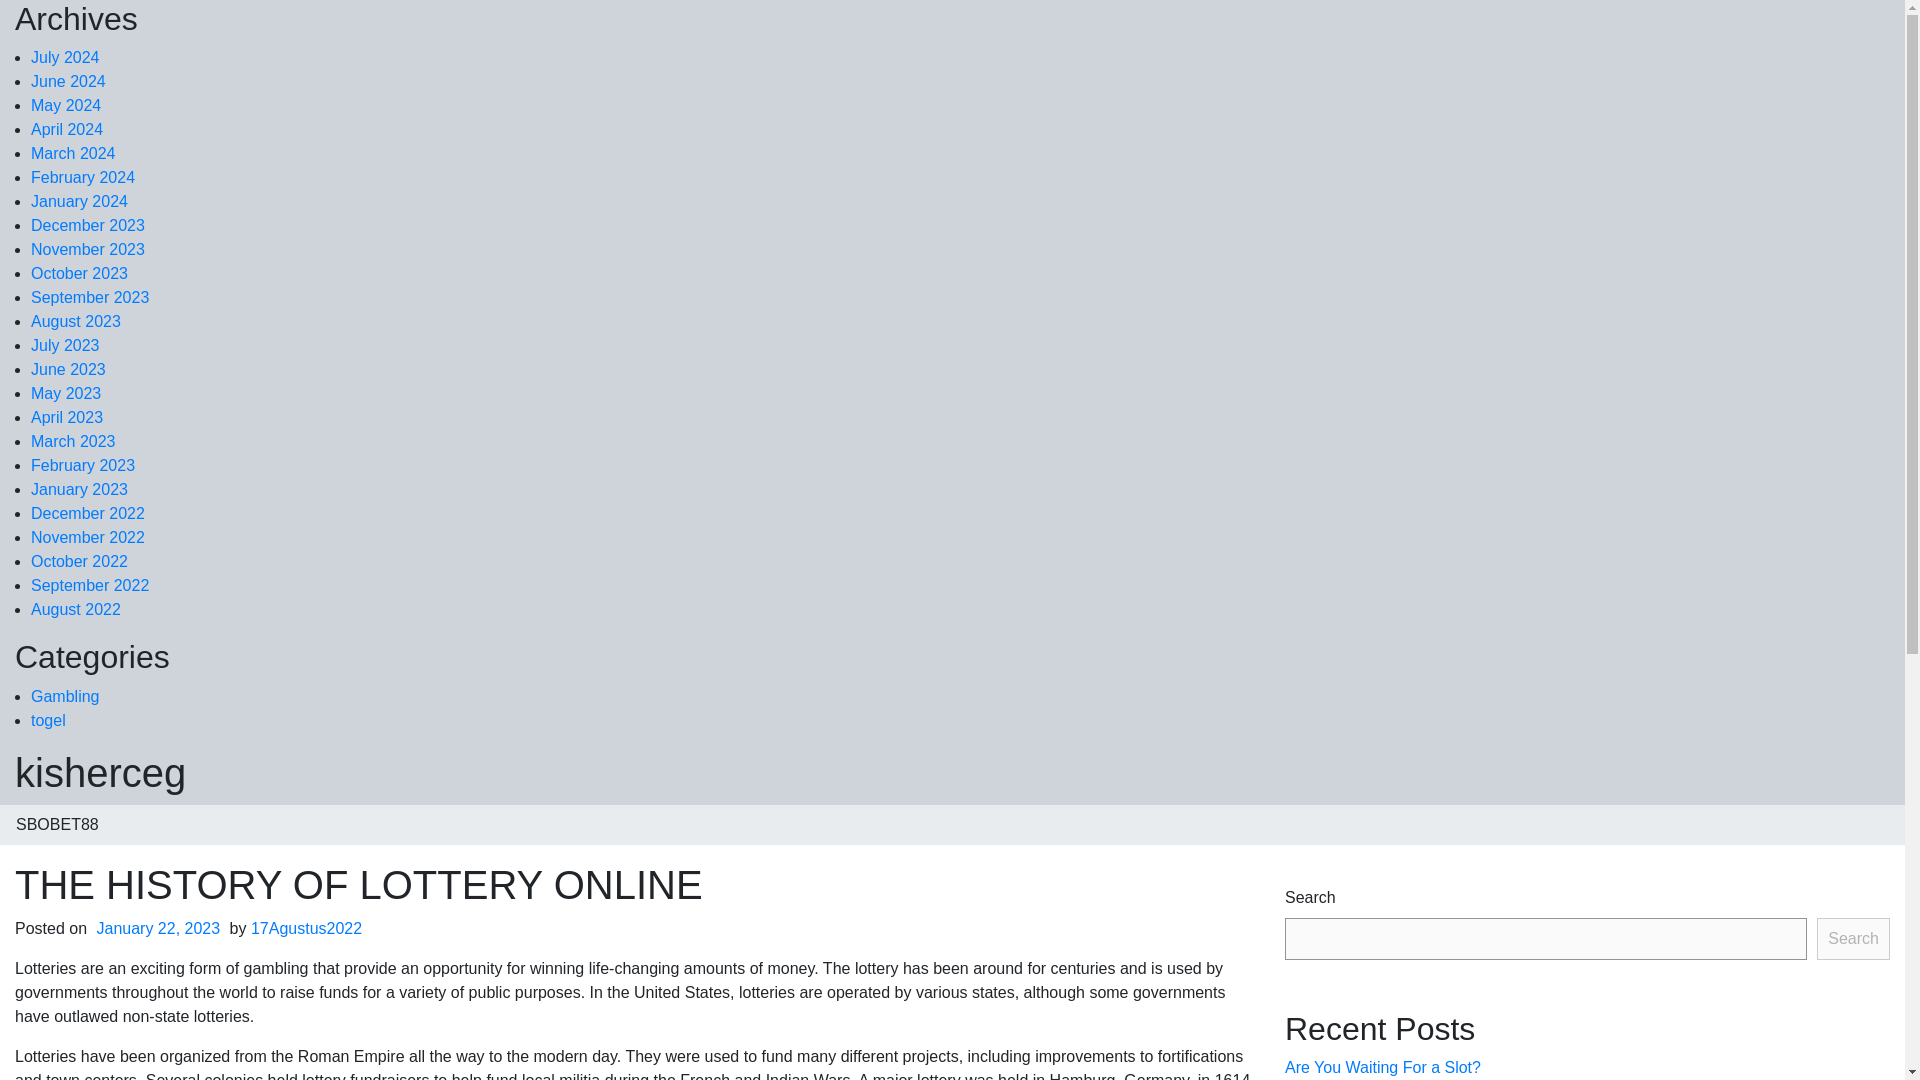 Image resolution: width=1920 pixels, height=1080 pixels. What do you see at coordinates (66, 392) in the screenshot?
I see `May 2023` at bounding box center [66, 392].